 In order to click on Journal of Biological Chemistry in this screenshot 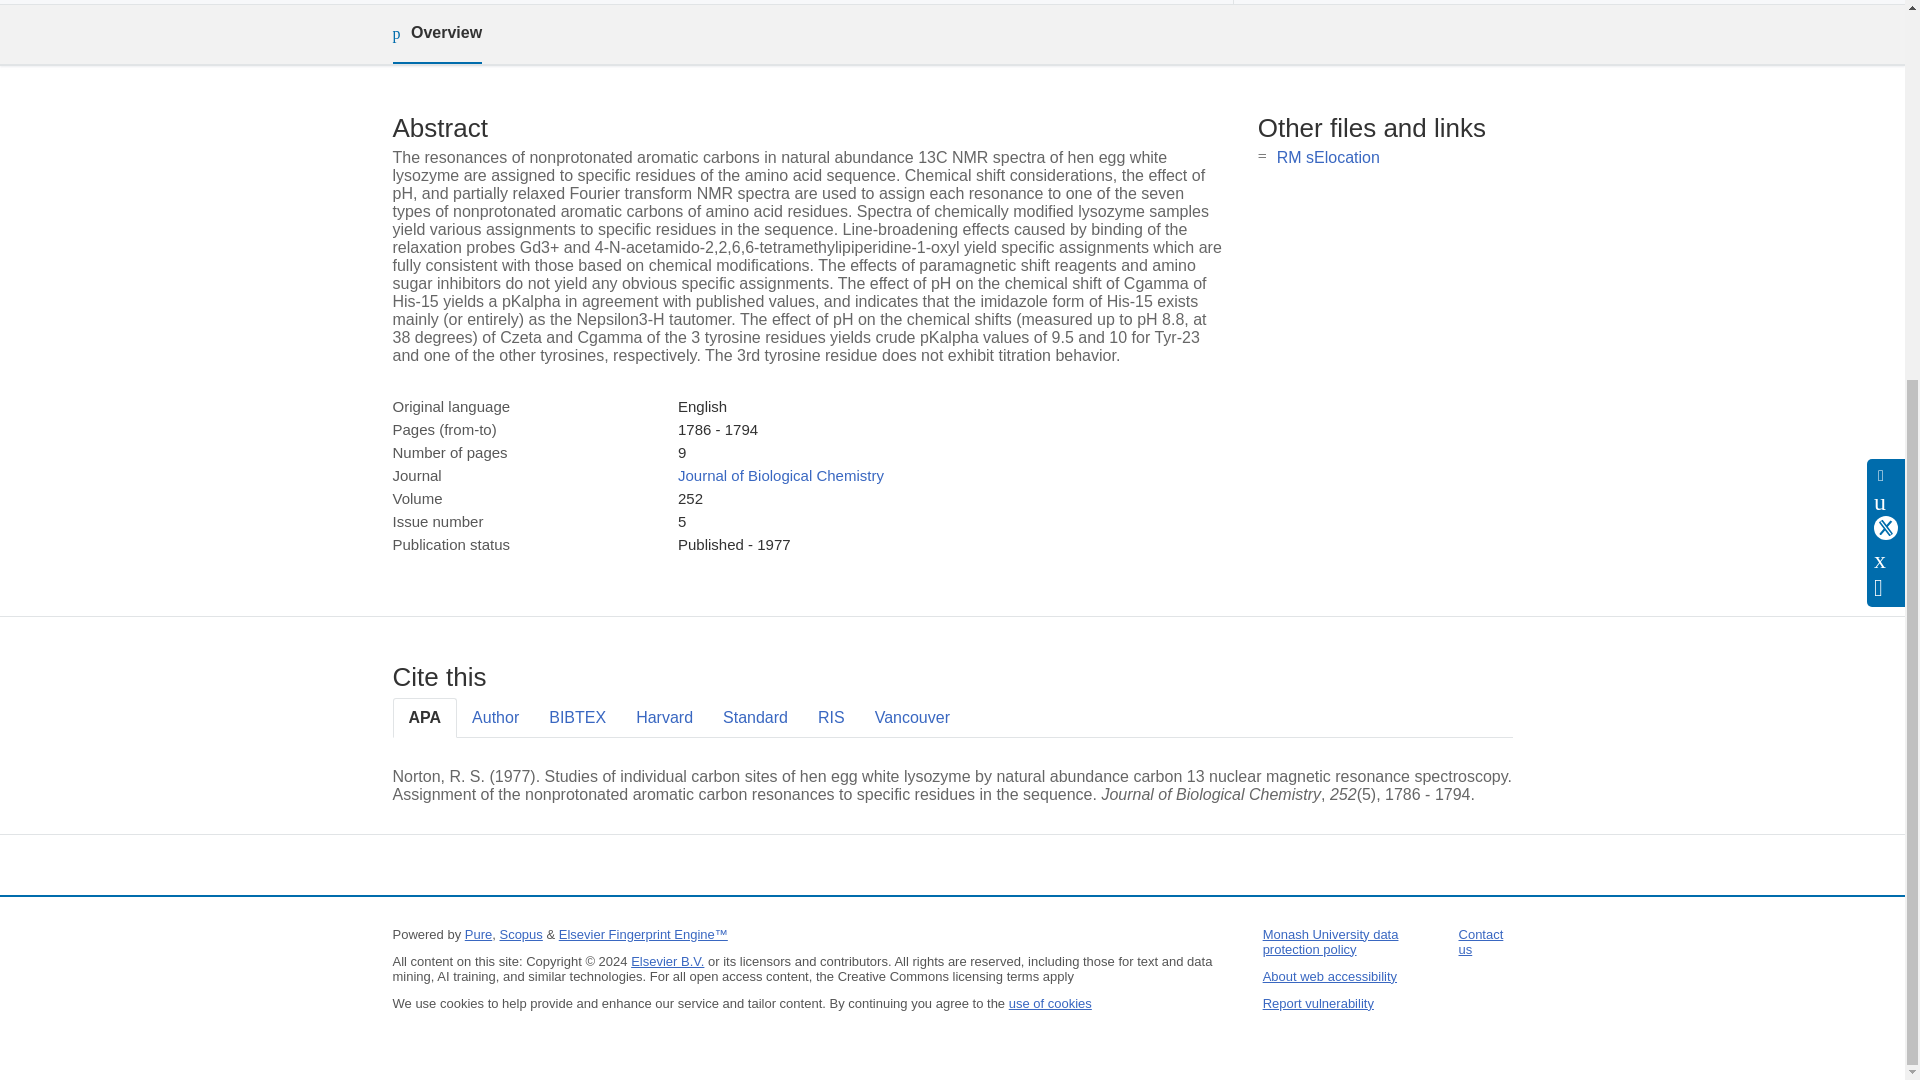, I will do `click(780, 474)`.